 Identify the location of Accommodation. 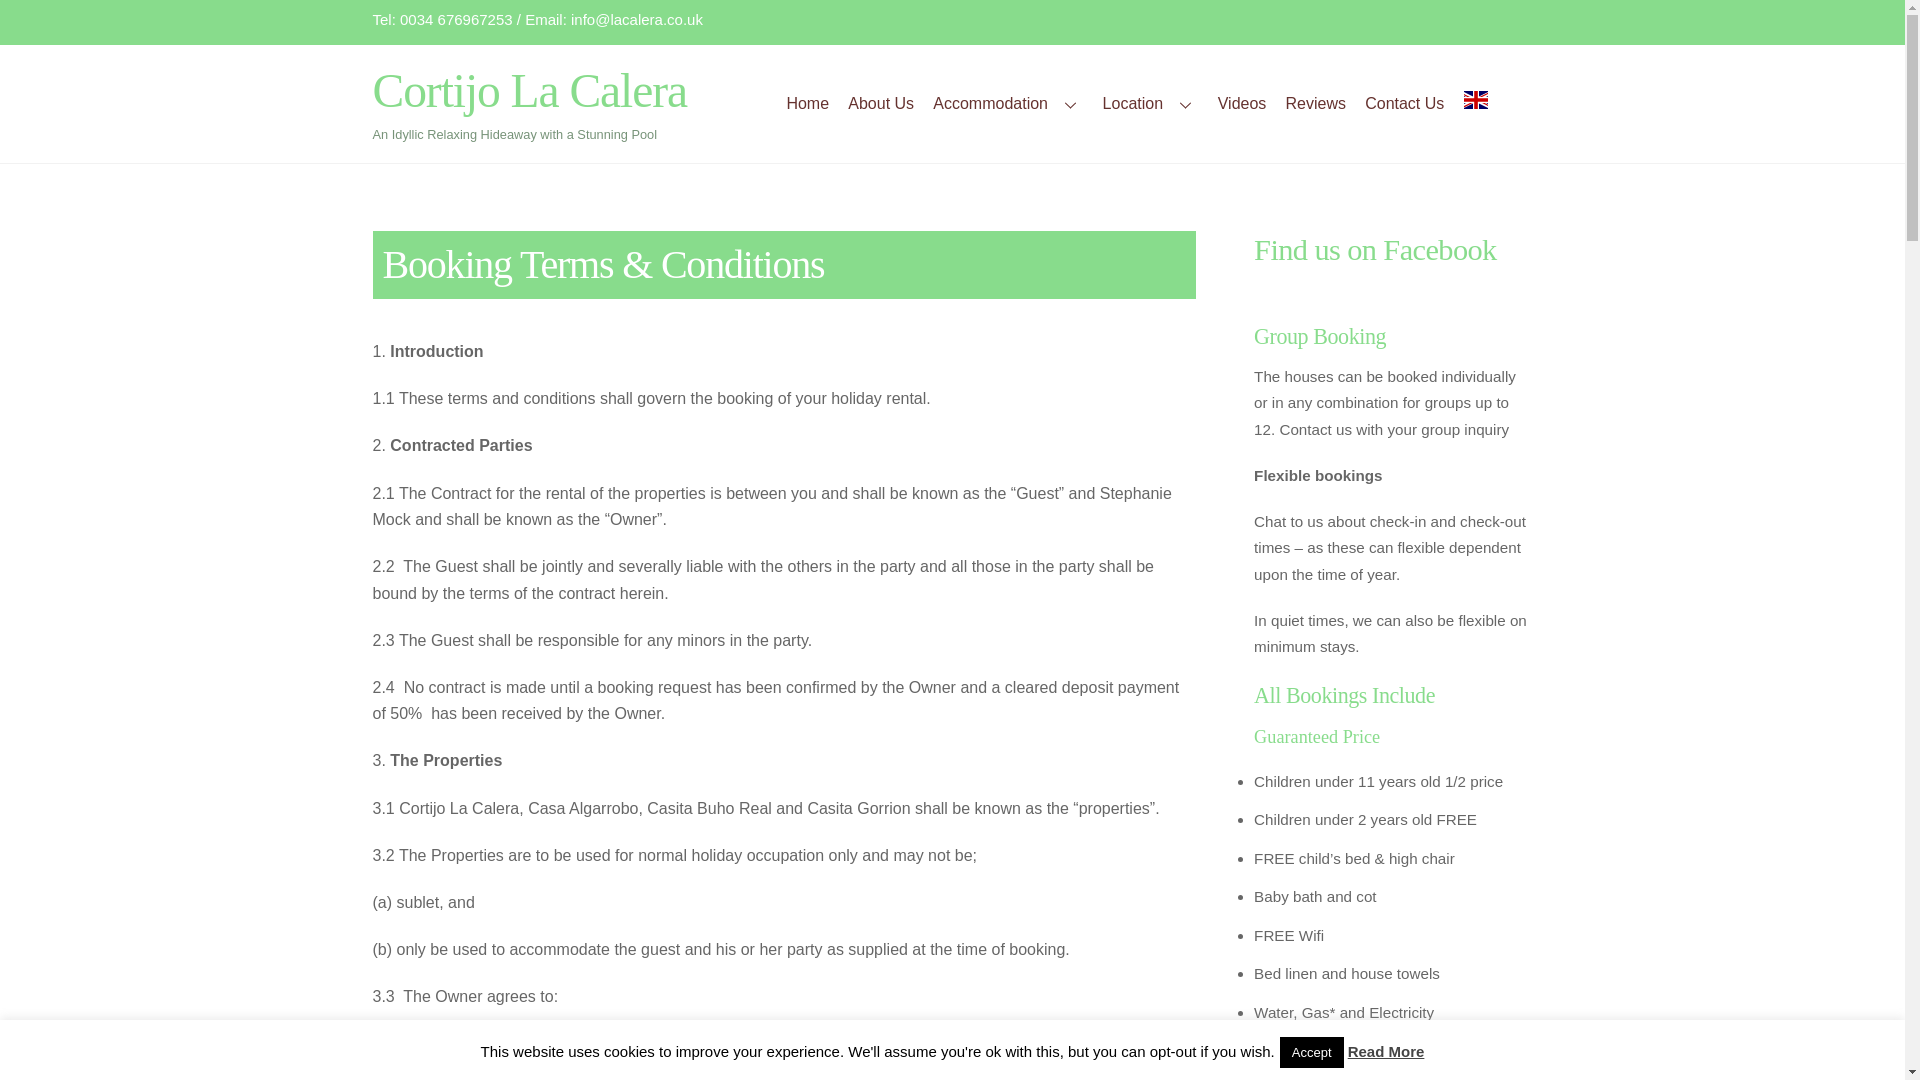
(1008, 105).